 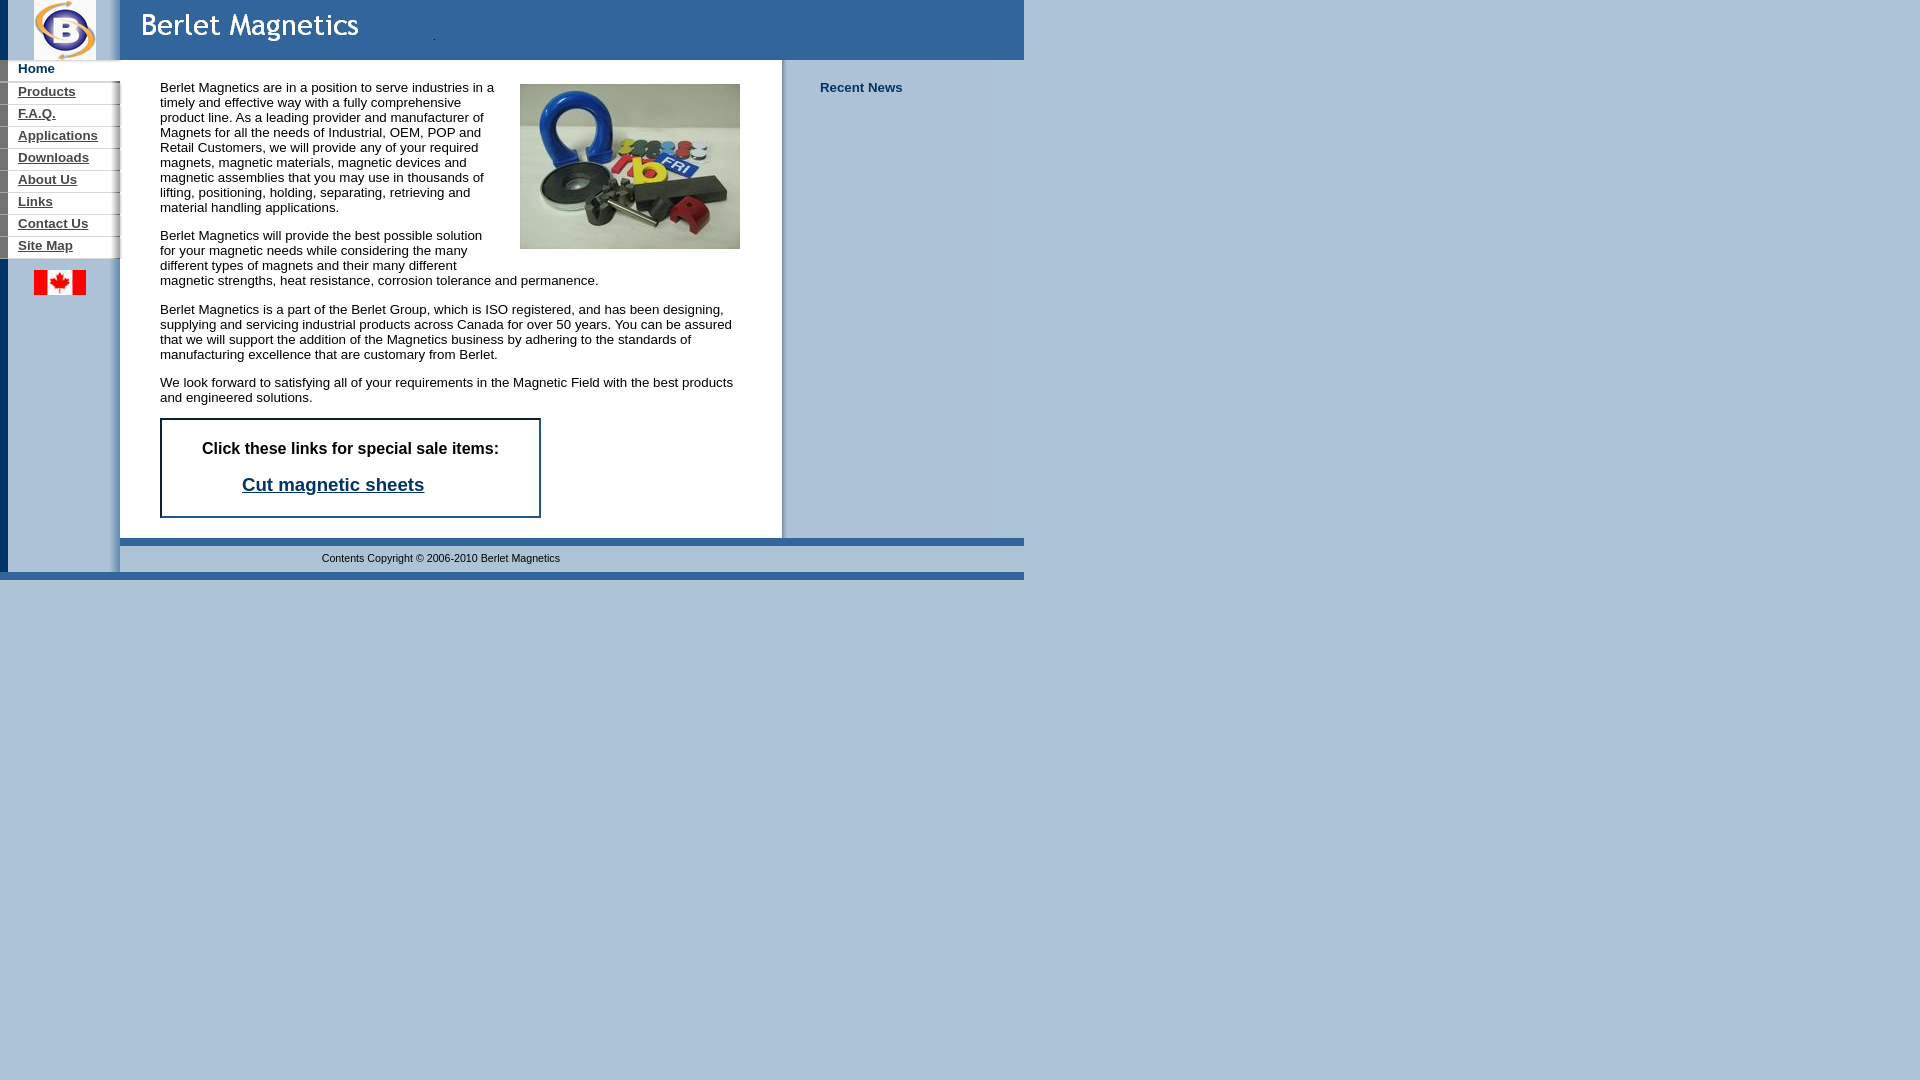 What do you see at coordinates (333, 484) in the screenshot?
I see `Cut magnetic sheets` at bounding box center [333, 484].